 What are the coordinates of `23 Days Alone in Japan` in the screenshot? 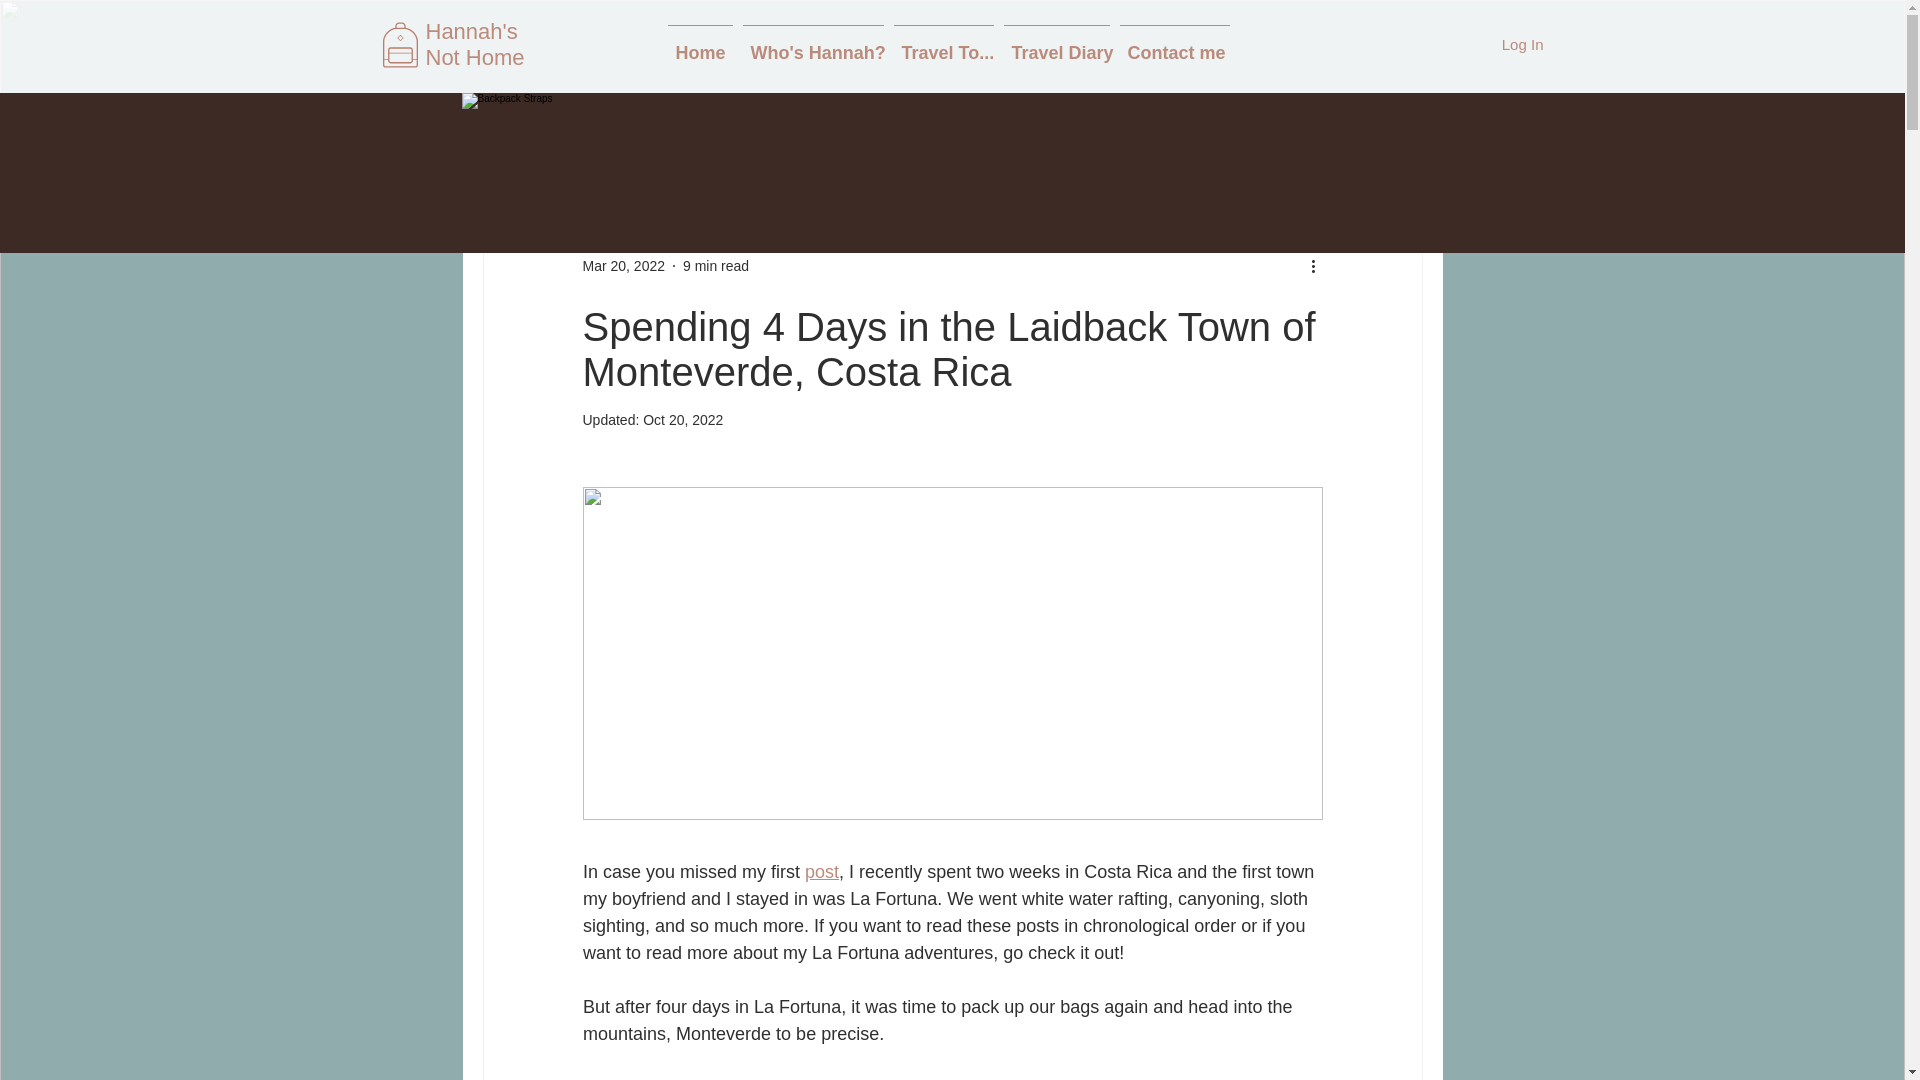 It's located at (766, 133).